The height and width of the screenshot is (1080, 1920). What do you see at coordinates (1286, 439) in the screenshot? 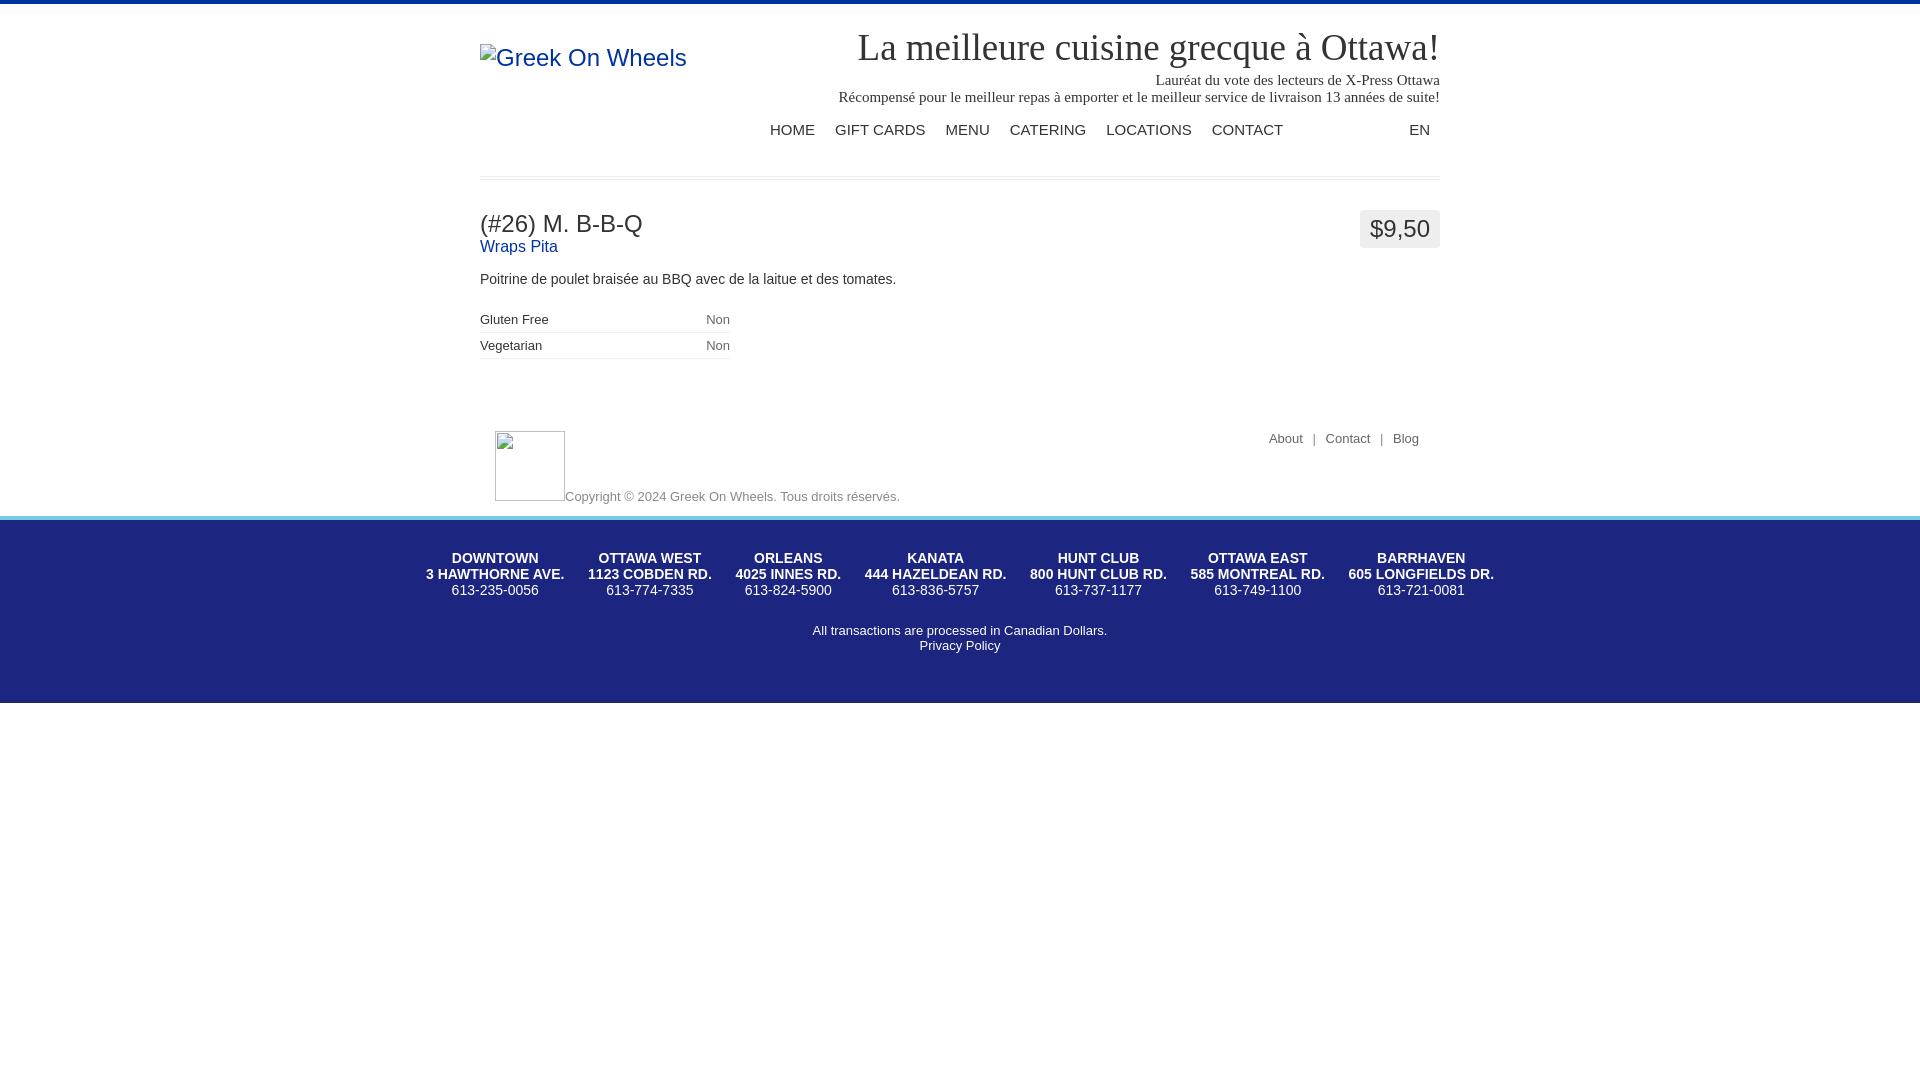
I see `About` at bounding box center [1286, 439].